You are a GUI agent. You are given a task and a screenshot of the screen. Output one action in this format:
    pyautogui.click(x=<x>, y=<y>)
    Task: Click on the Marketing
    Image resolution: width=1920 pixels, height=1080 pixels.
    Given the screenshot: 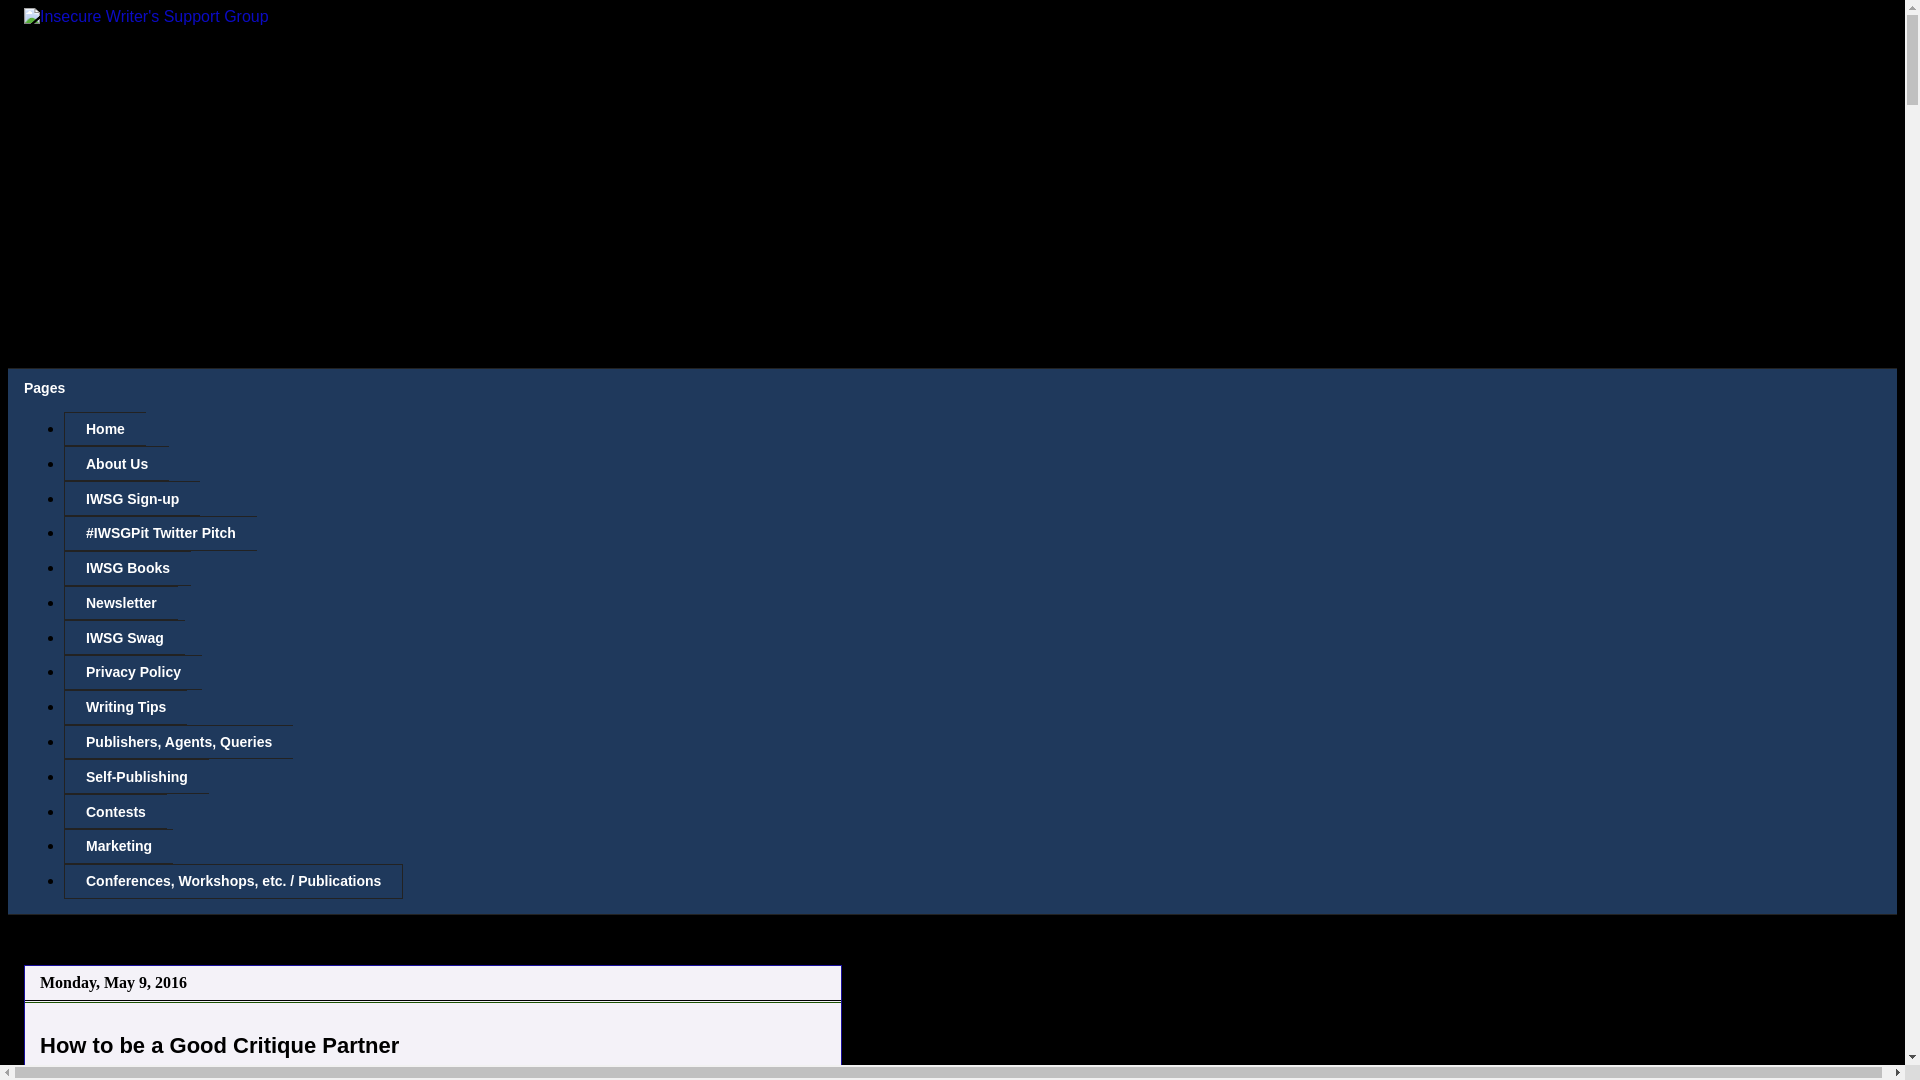 What is the action you would take?
    pyautogui.click(x=118, y=846)
    